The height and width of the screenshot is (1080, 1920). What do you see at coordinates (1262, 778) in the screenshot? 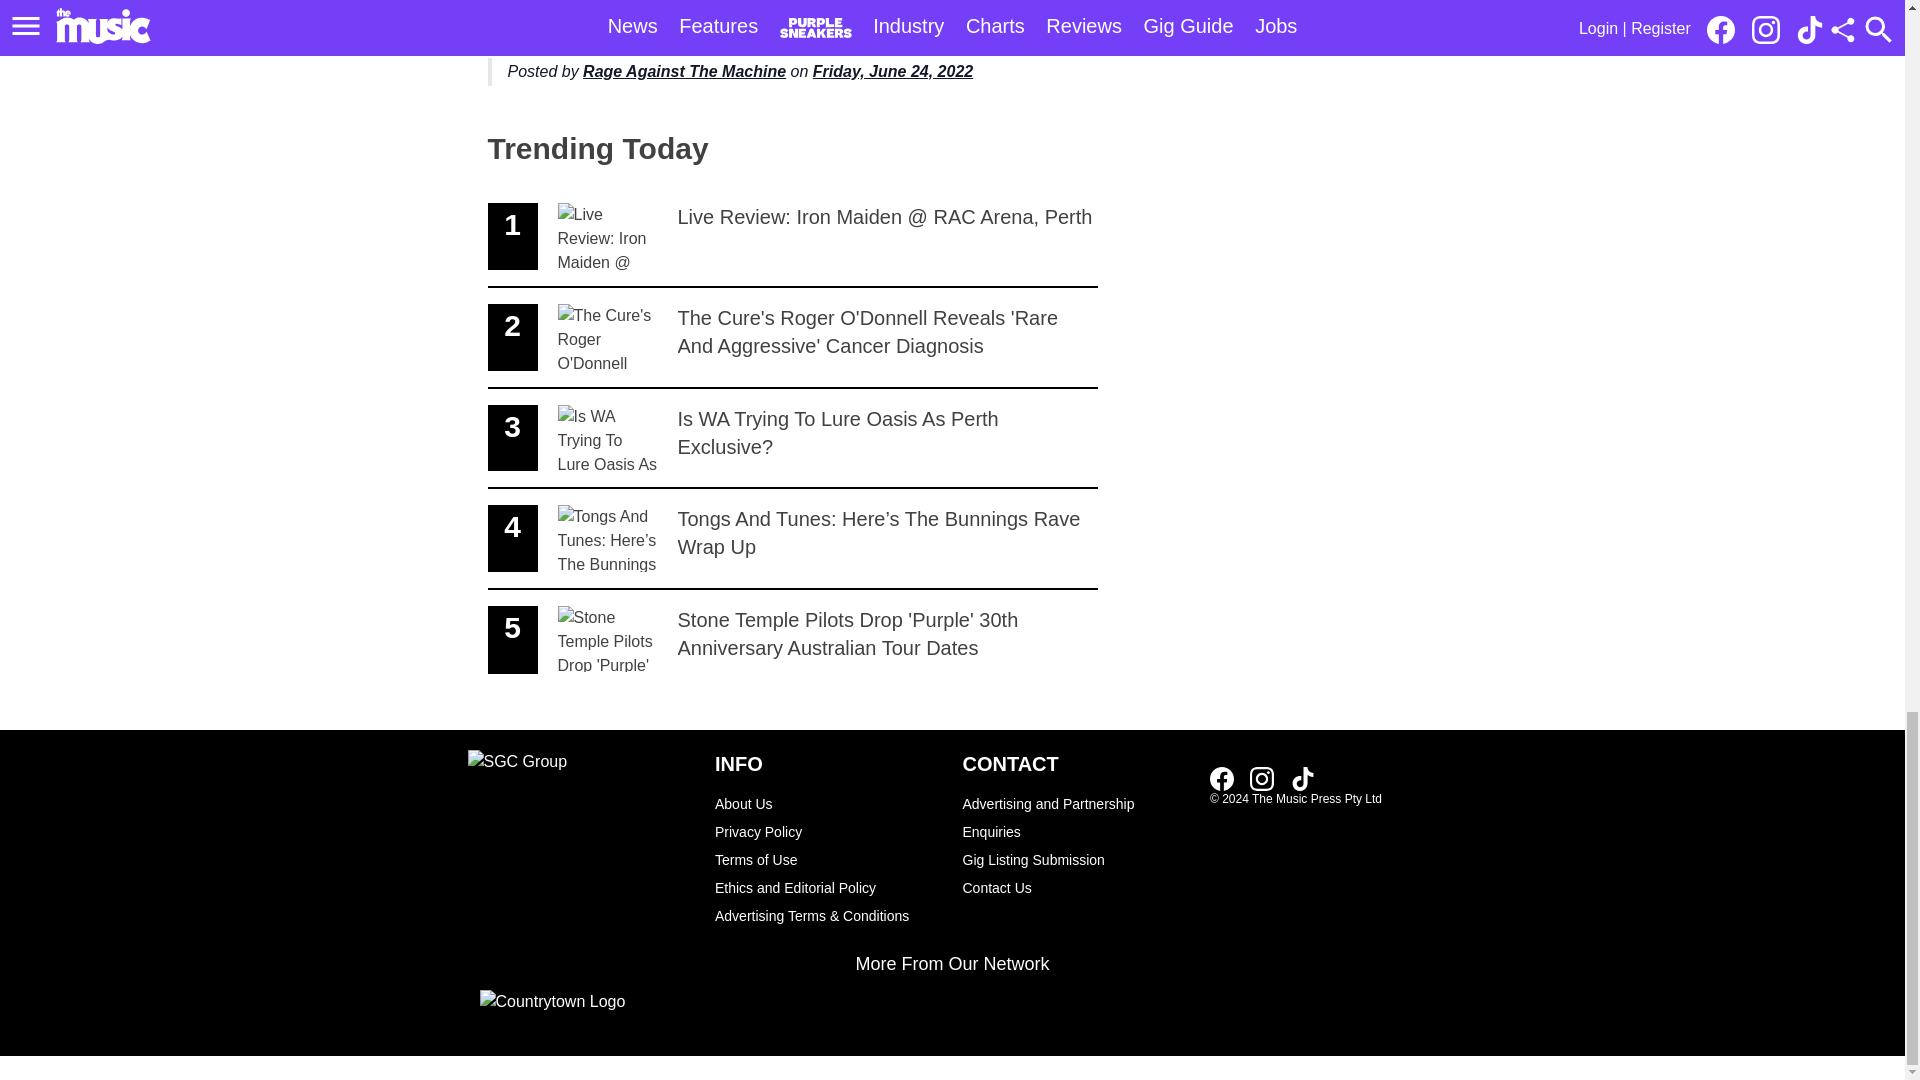
I see `Privacy Policy` at bounding box center [1262, 778].